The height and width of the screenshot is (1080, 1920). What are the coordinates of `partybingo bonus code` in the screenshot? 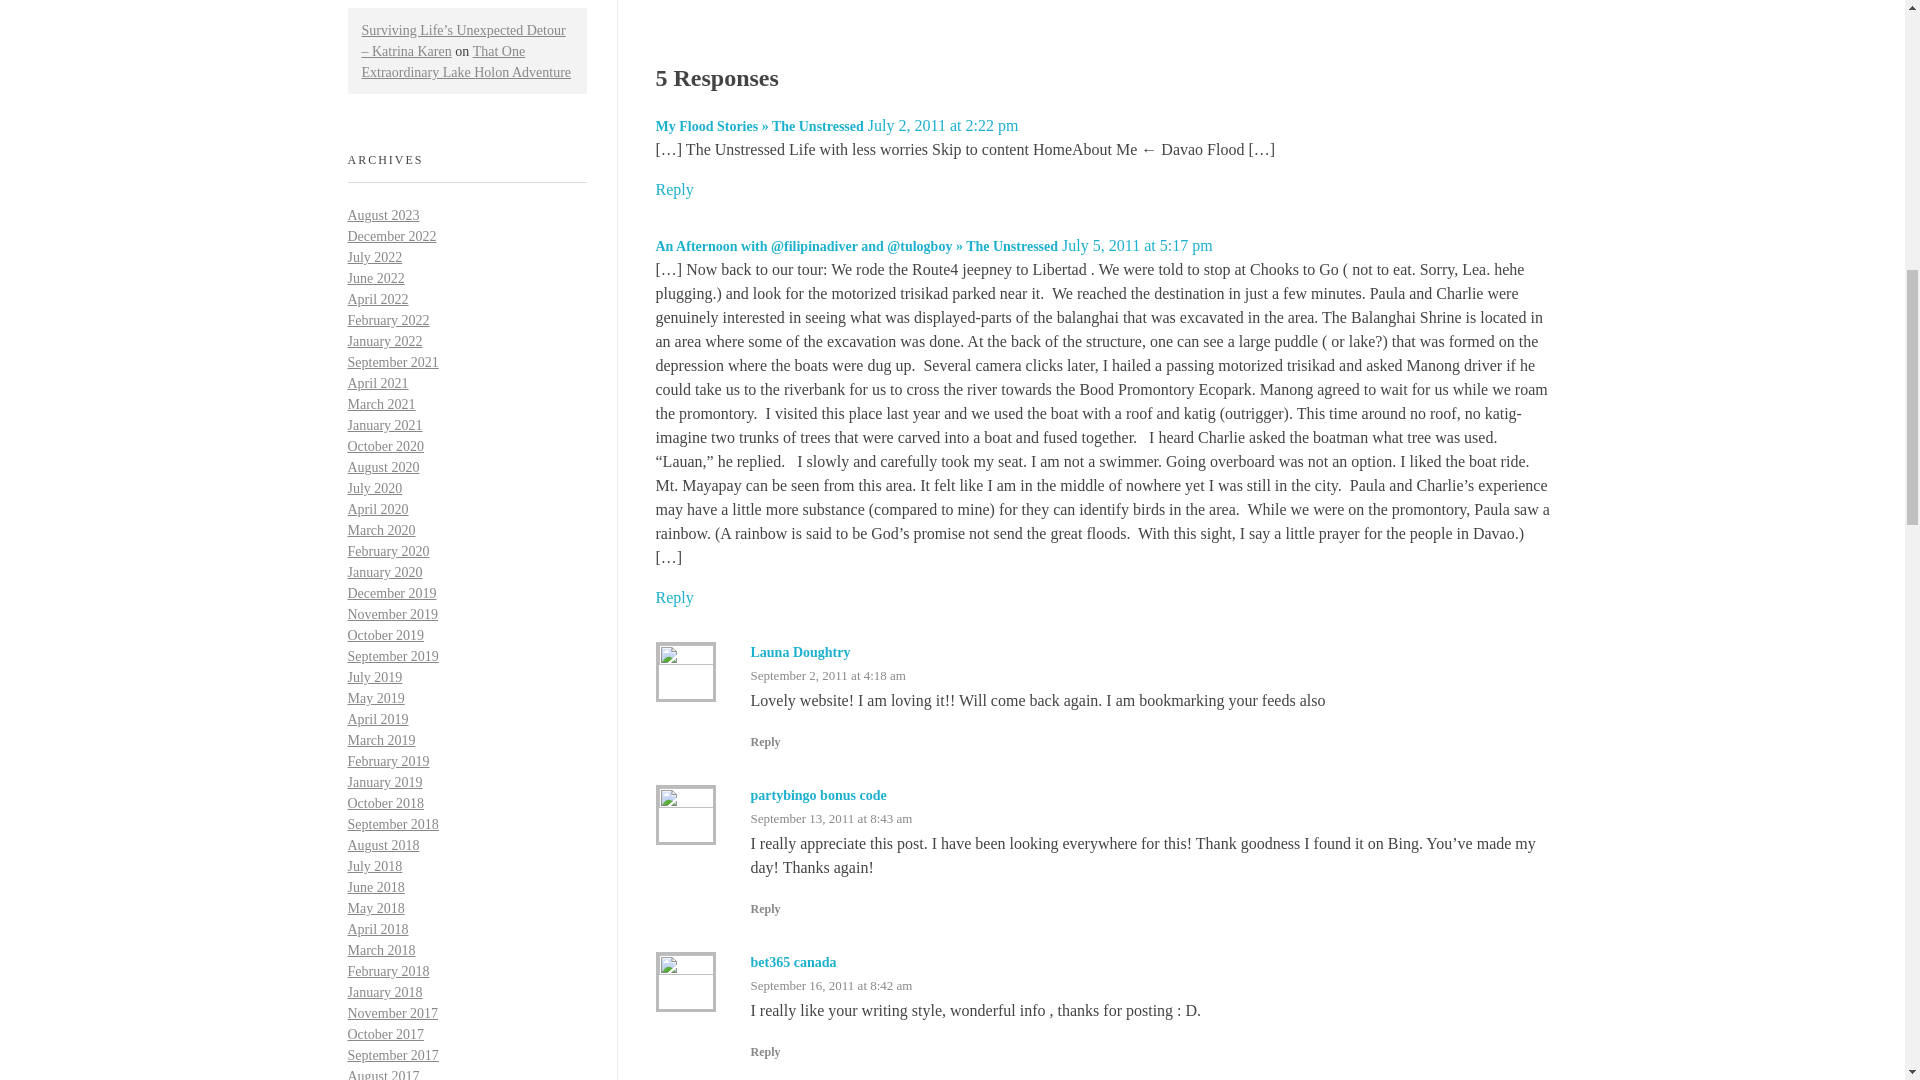 It's located at (818, 796).